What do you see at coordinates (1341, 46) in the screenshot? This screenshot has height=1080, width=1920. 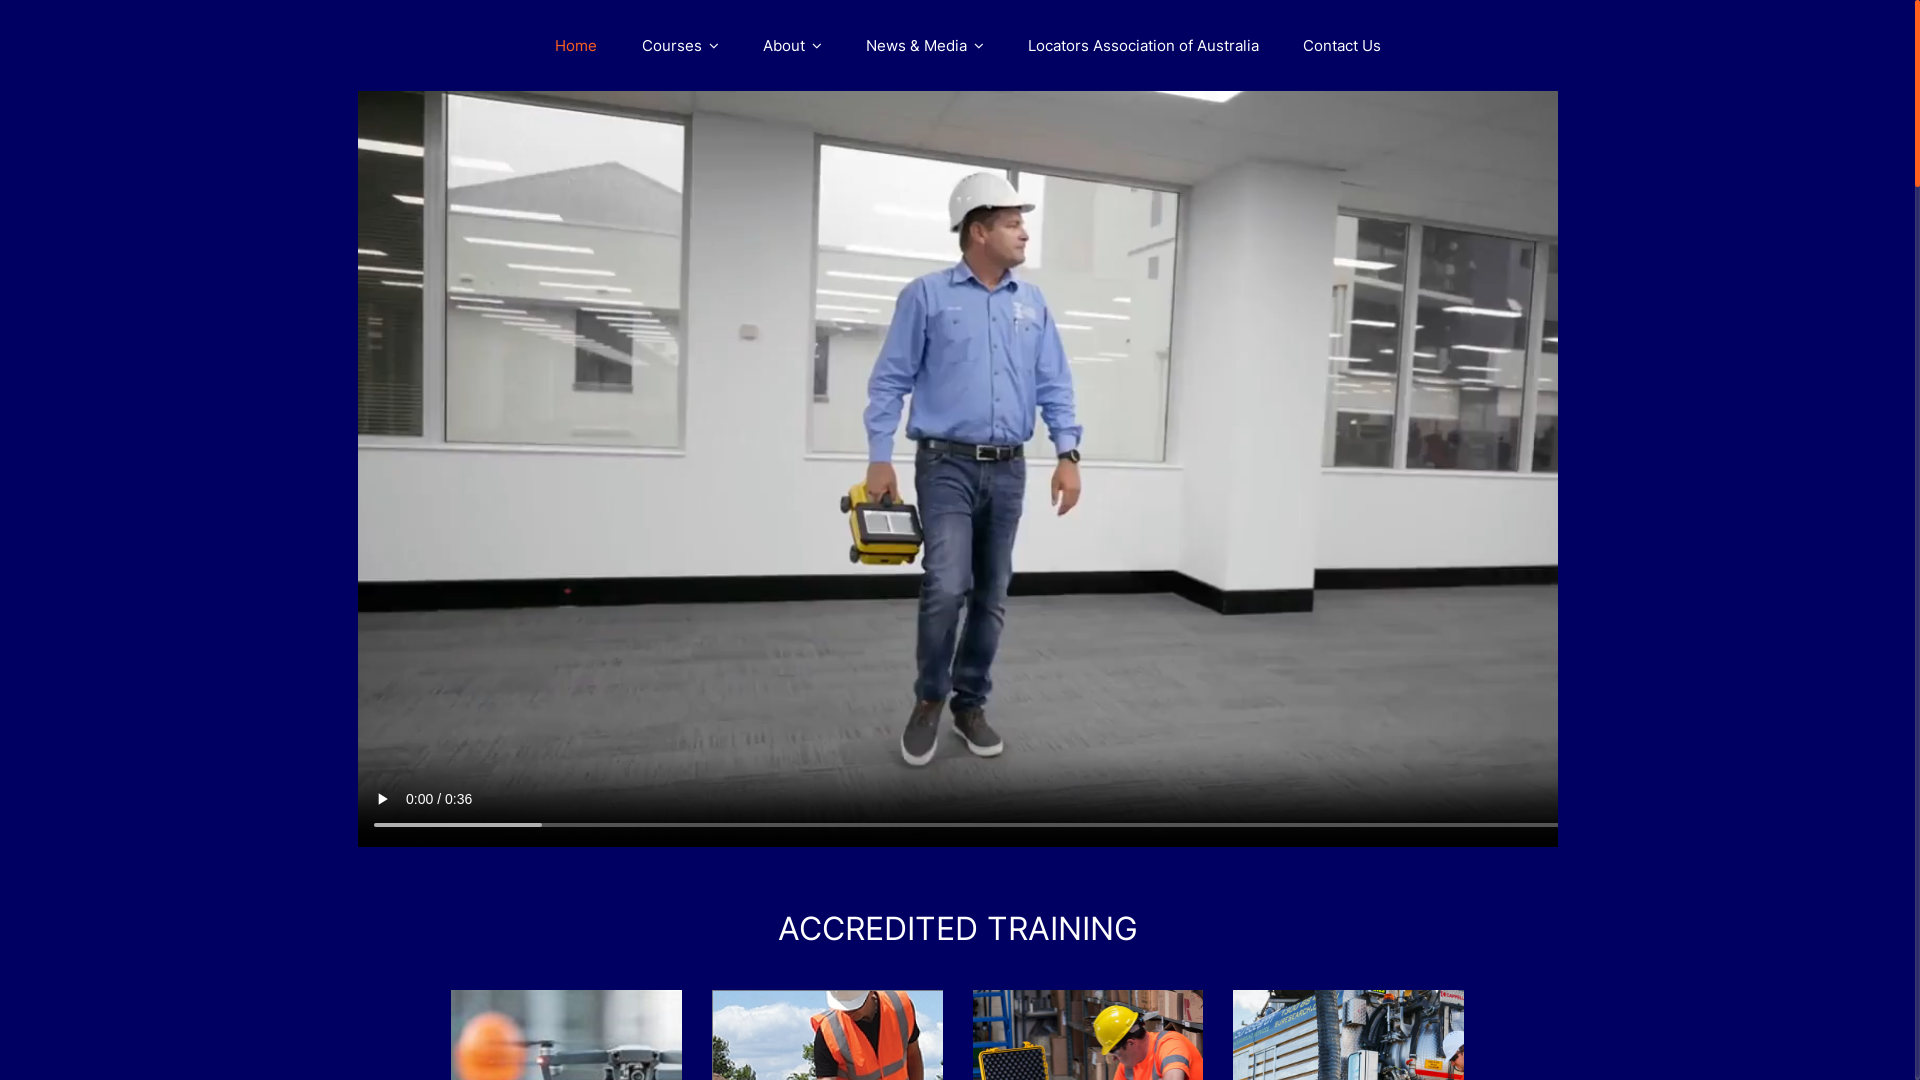 I see `Contact Us` at bounding box center [1341, 46].